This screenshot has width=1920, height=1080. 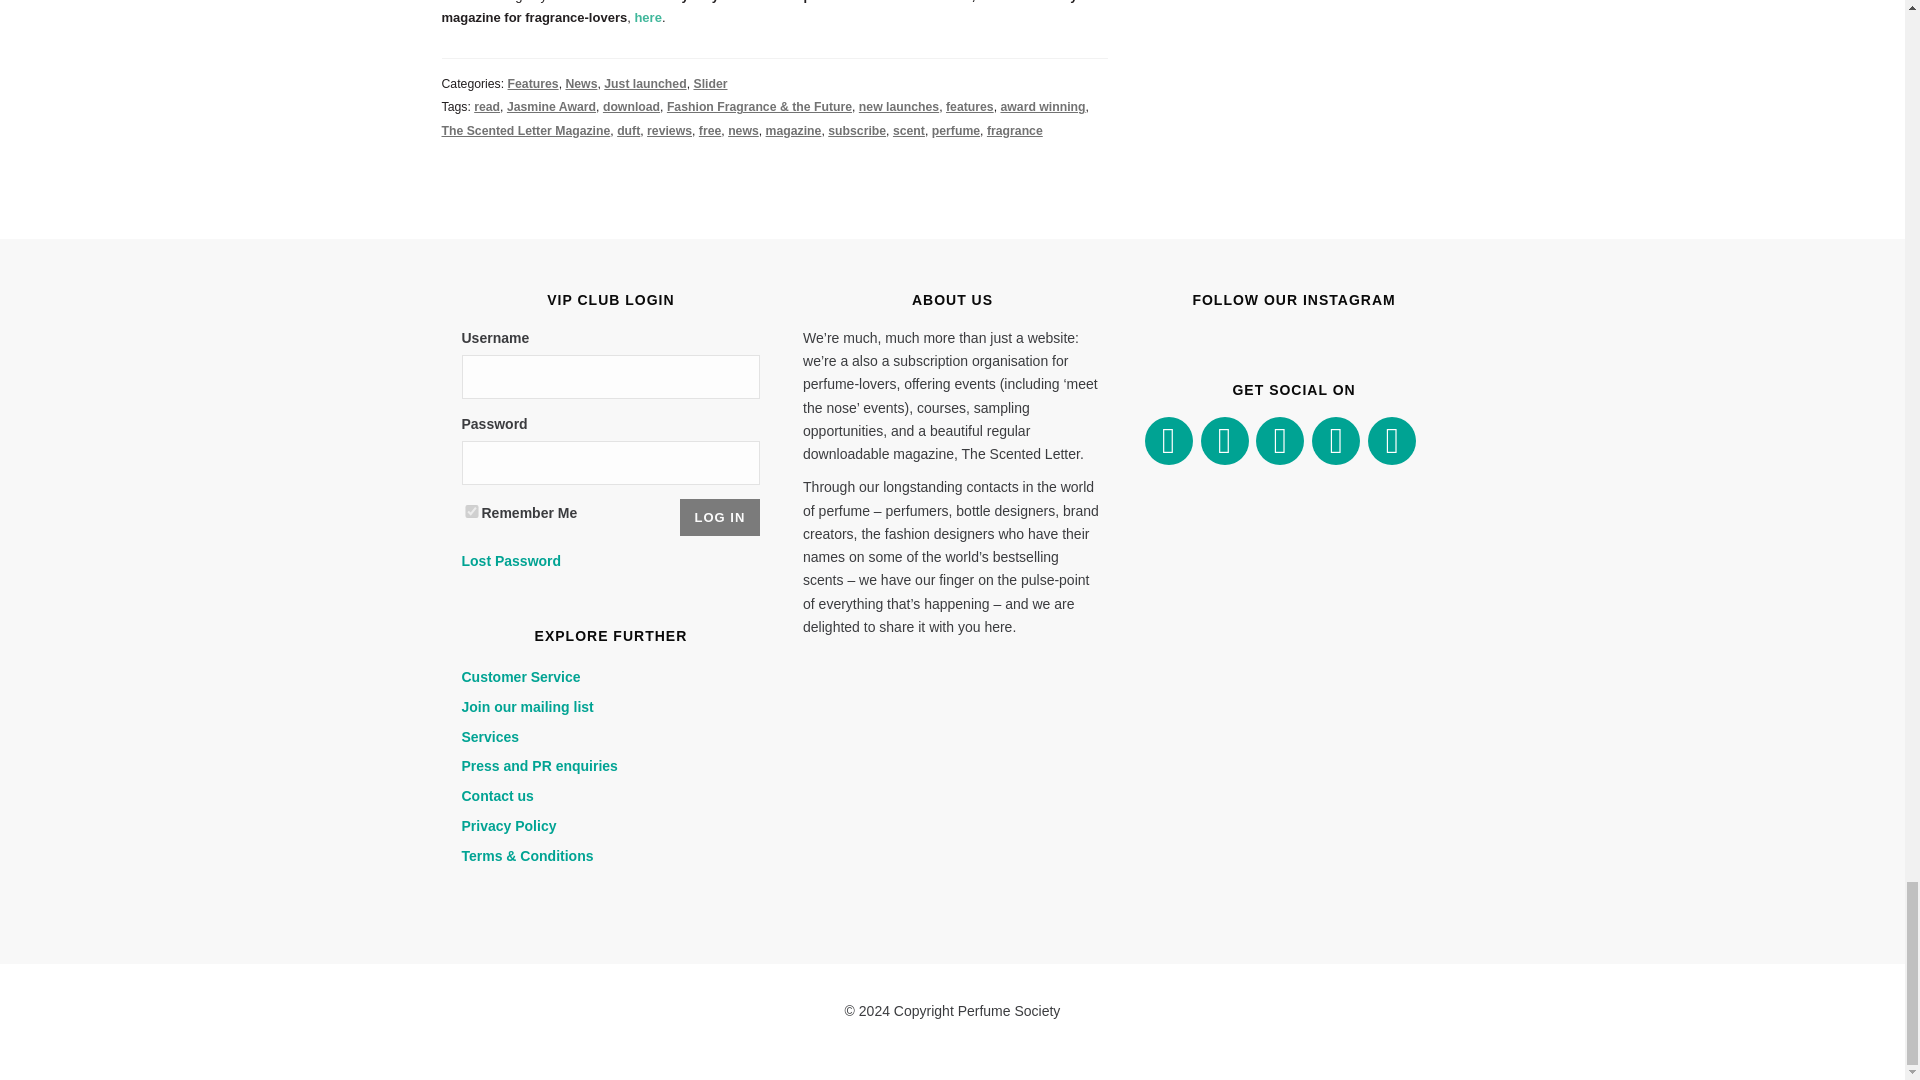 What do you see at coordinates (720, 516) in the screenshot?
I see `Log In` at bounding box center [720, 516].